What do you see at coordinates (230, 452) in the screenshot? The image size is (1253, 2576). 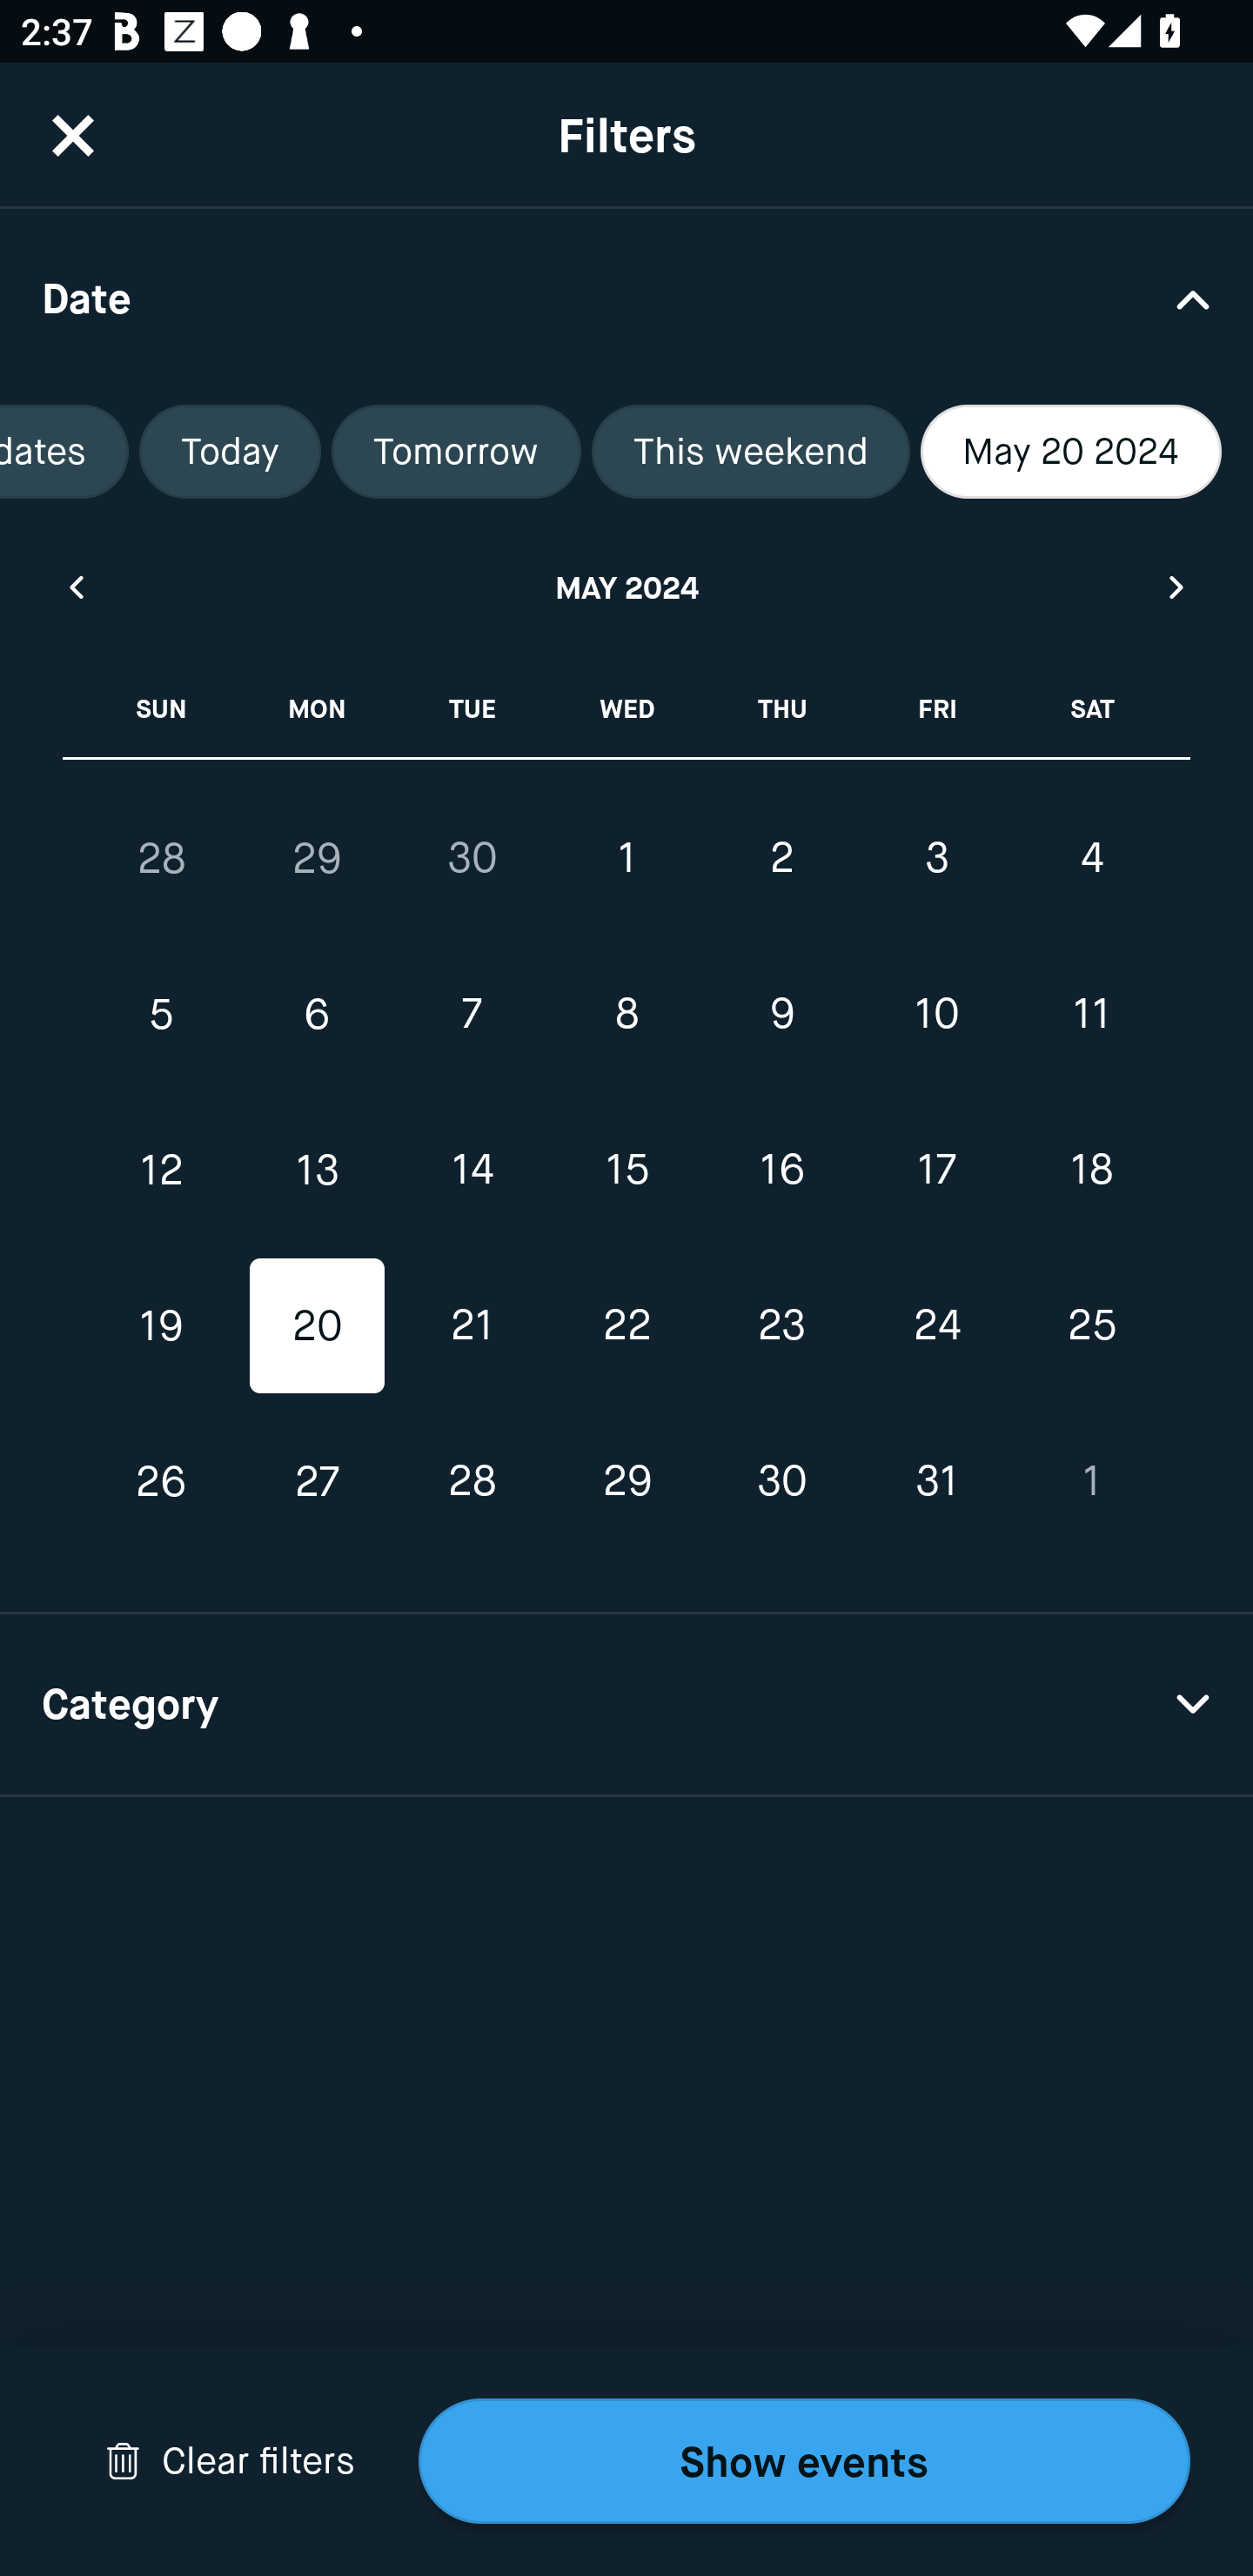 I see `Today` at bounding box center [230, 452].